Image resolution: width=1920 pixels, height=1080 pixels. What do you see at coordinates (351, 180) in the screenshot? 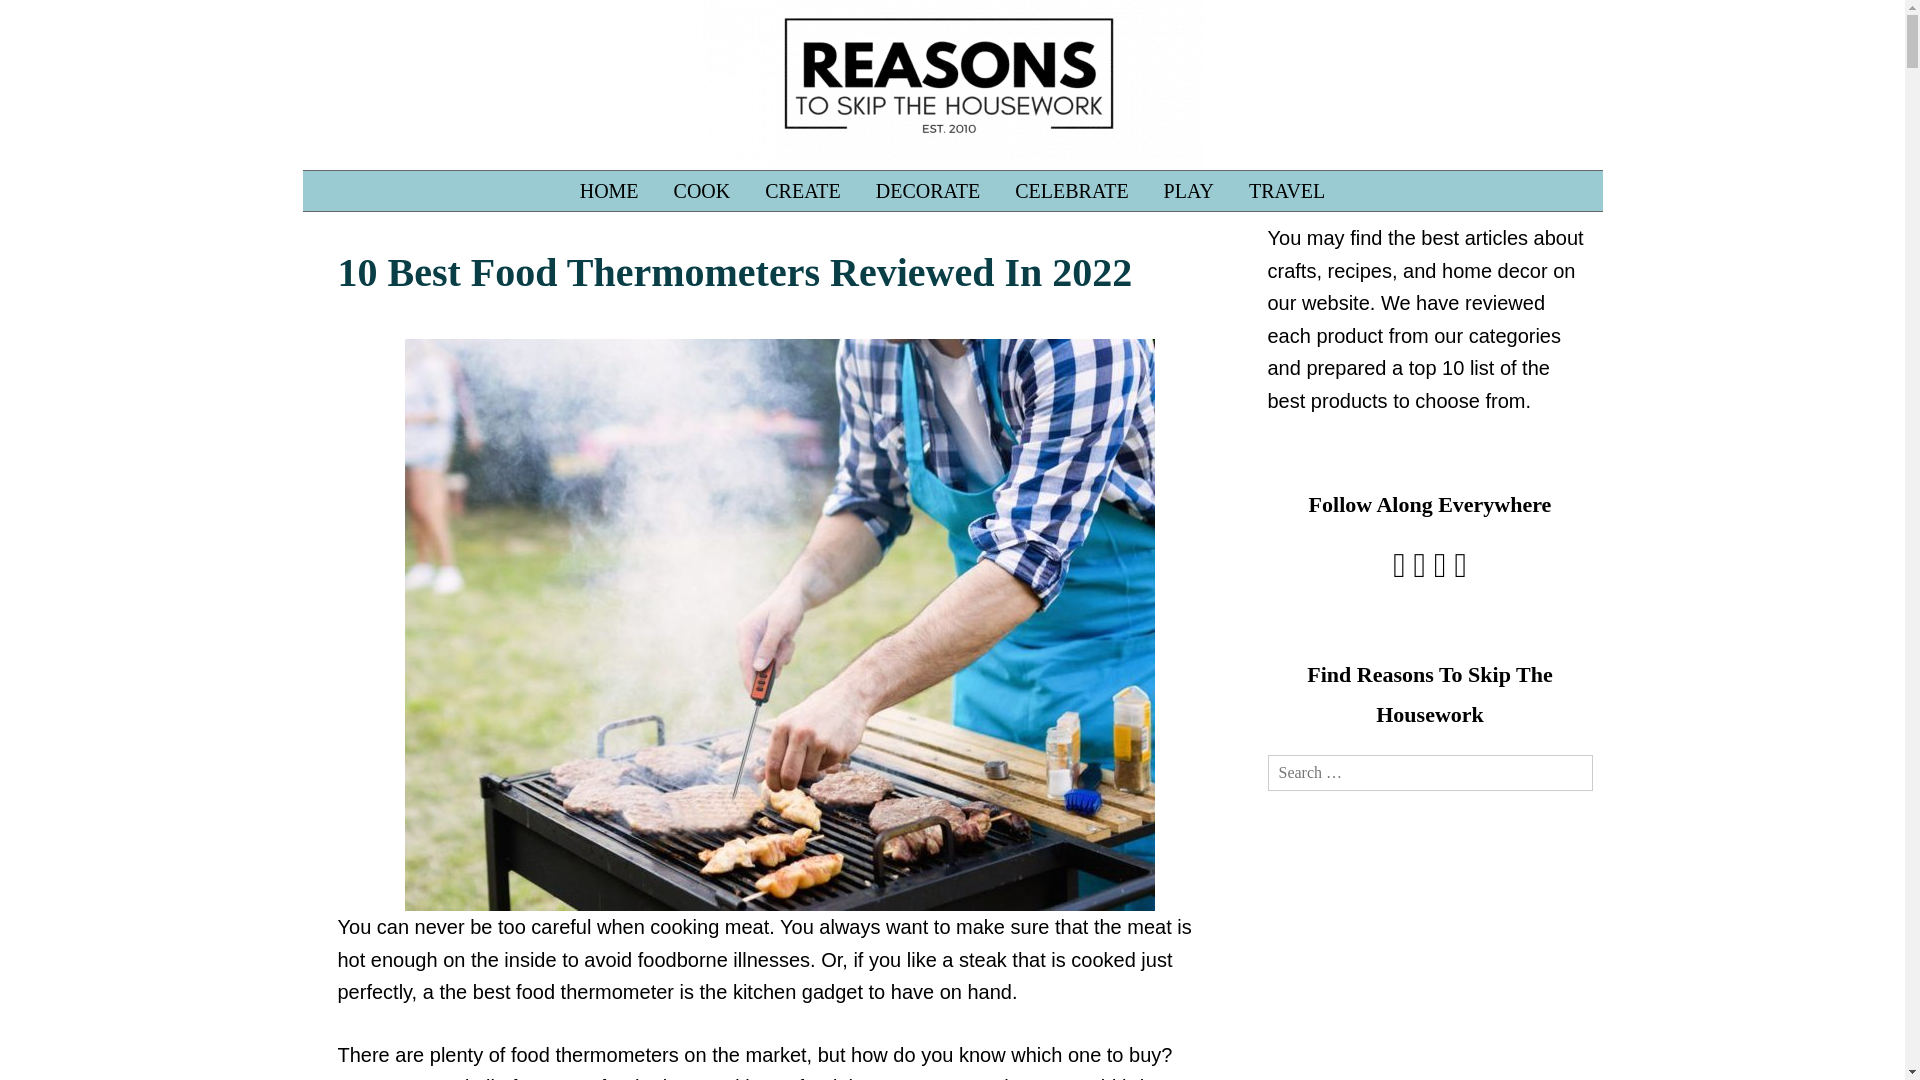
I see `SKIP TO CONTENT` at bounding box center [351, 180].